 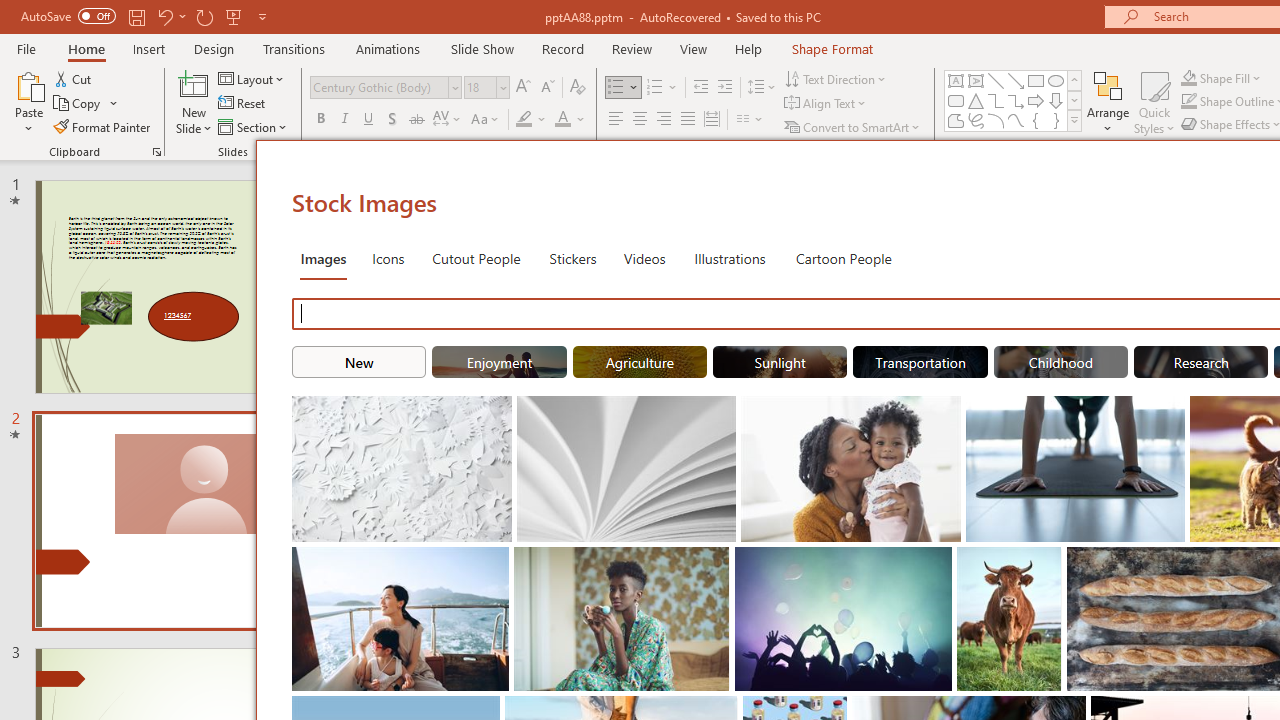 What do you see at coordinates (920, 362) in the screenshot?
I see `"Transportation" Stock Images.` at bounding box center [920, 362].